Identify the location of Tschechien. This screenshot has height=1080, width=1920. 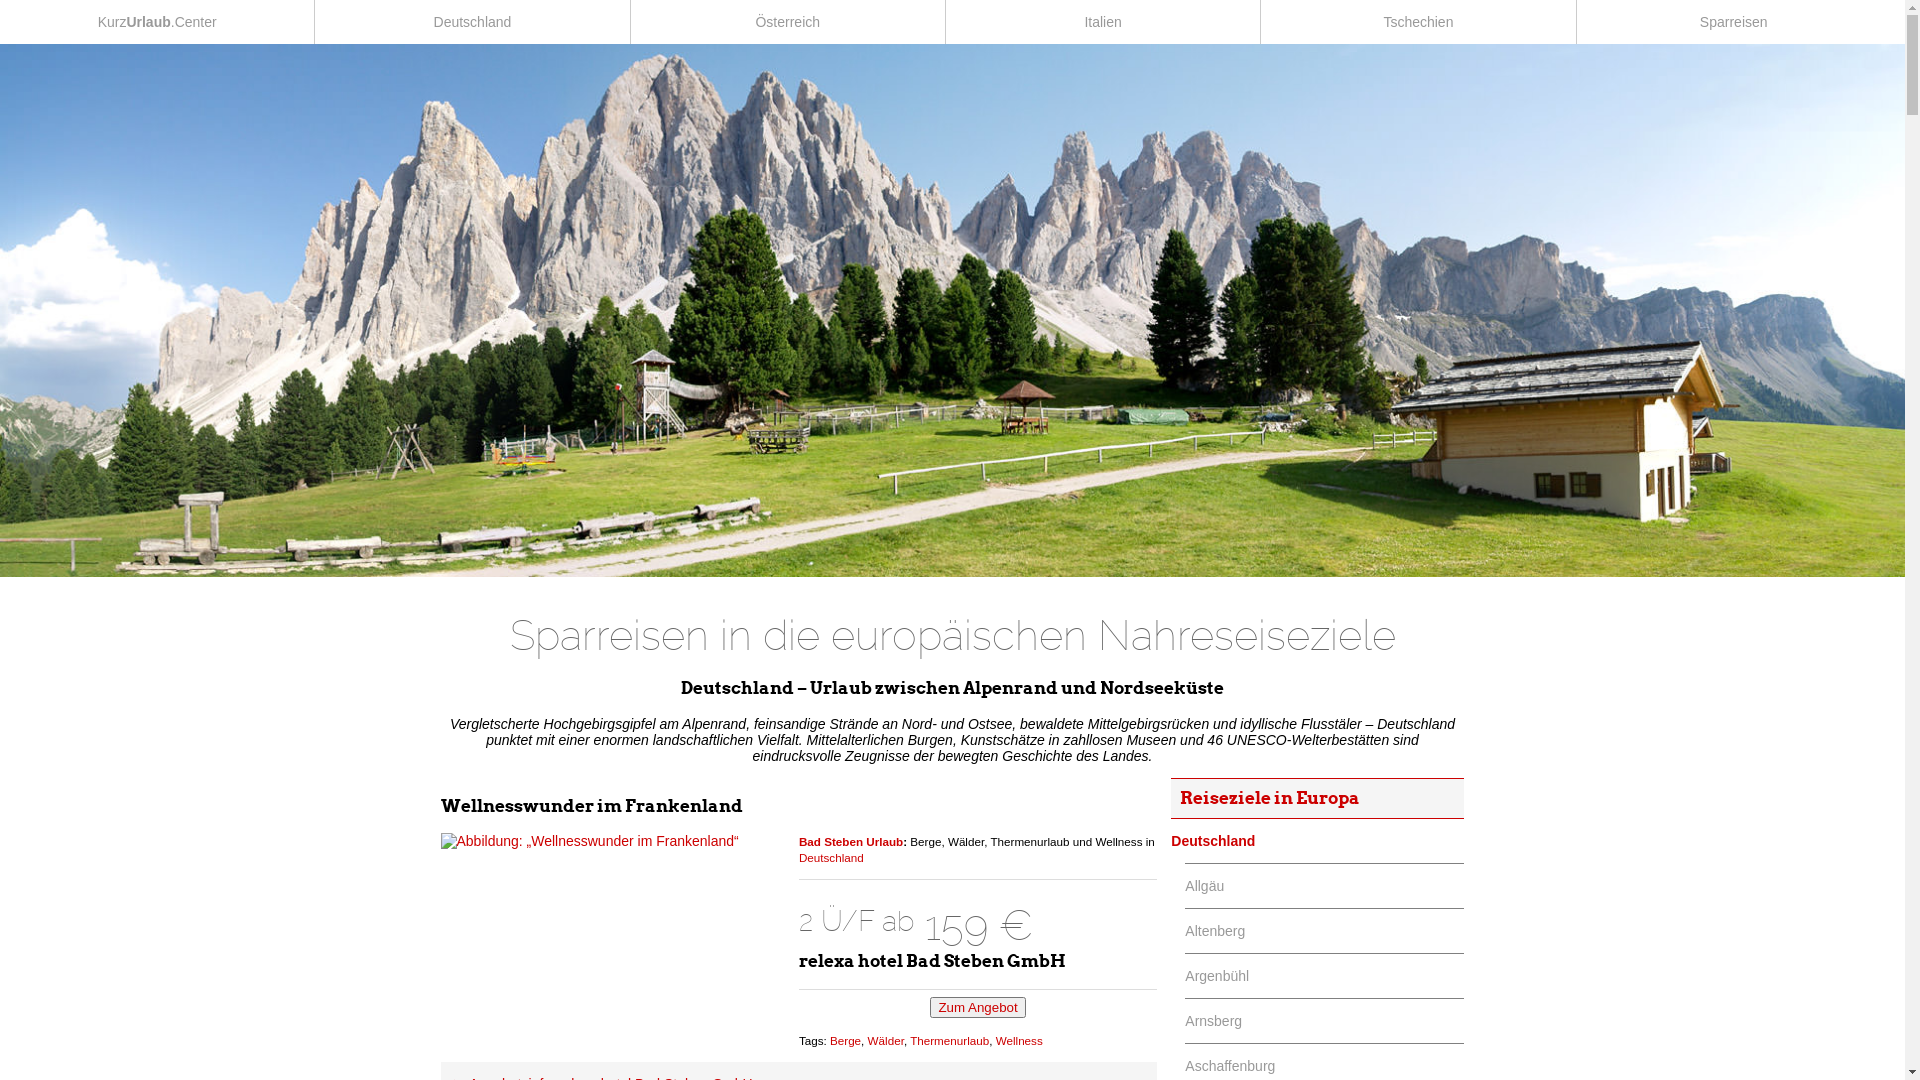
(1418, 22).